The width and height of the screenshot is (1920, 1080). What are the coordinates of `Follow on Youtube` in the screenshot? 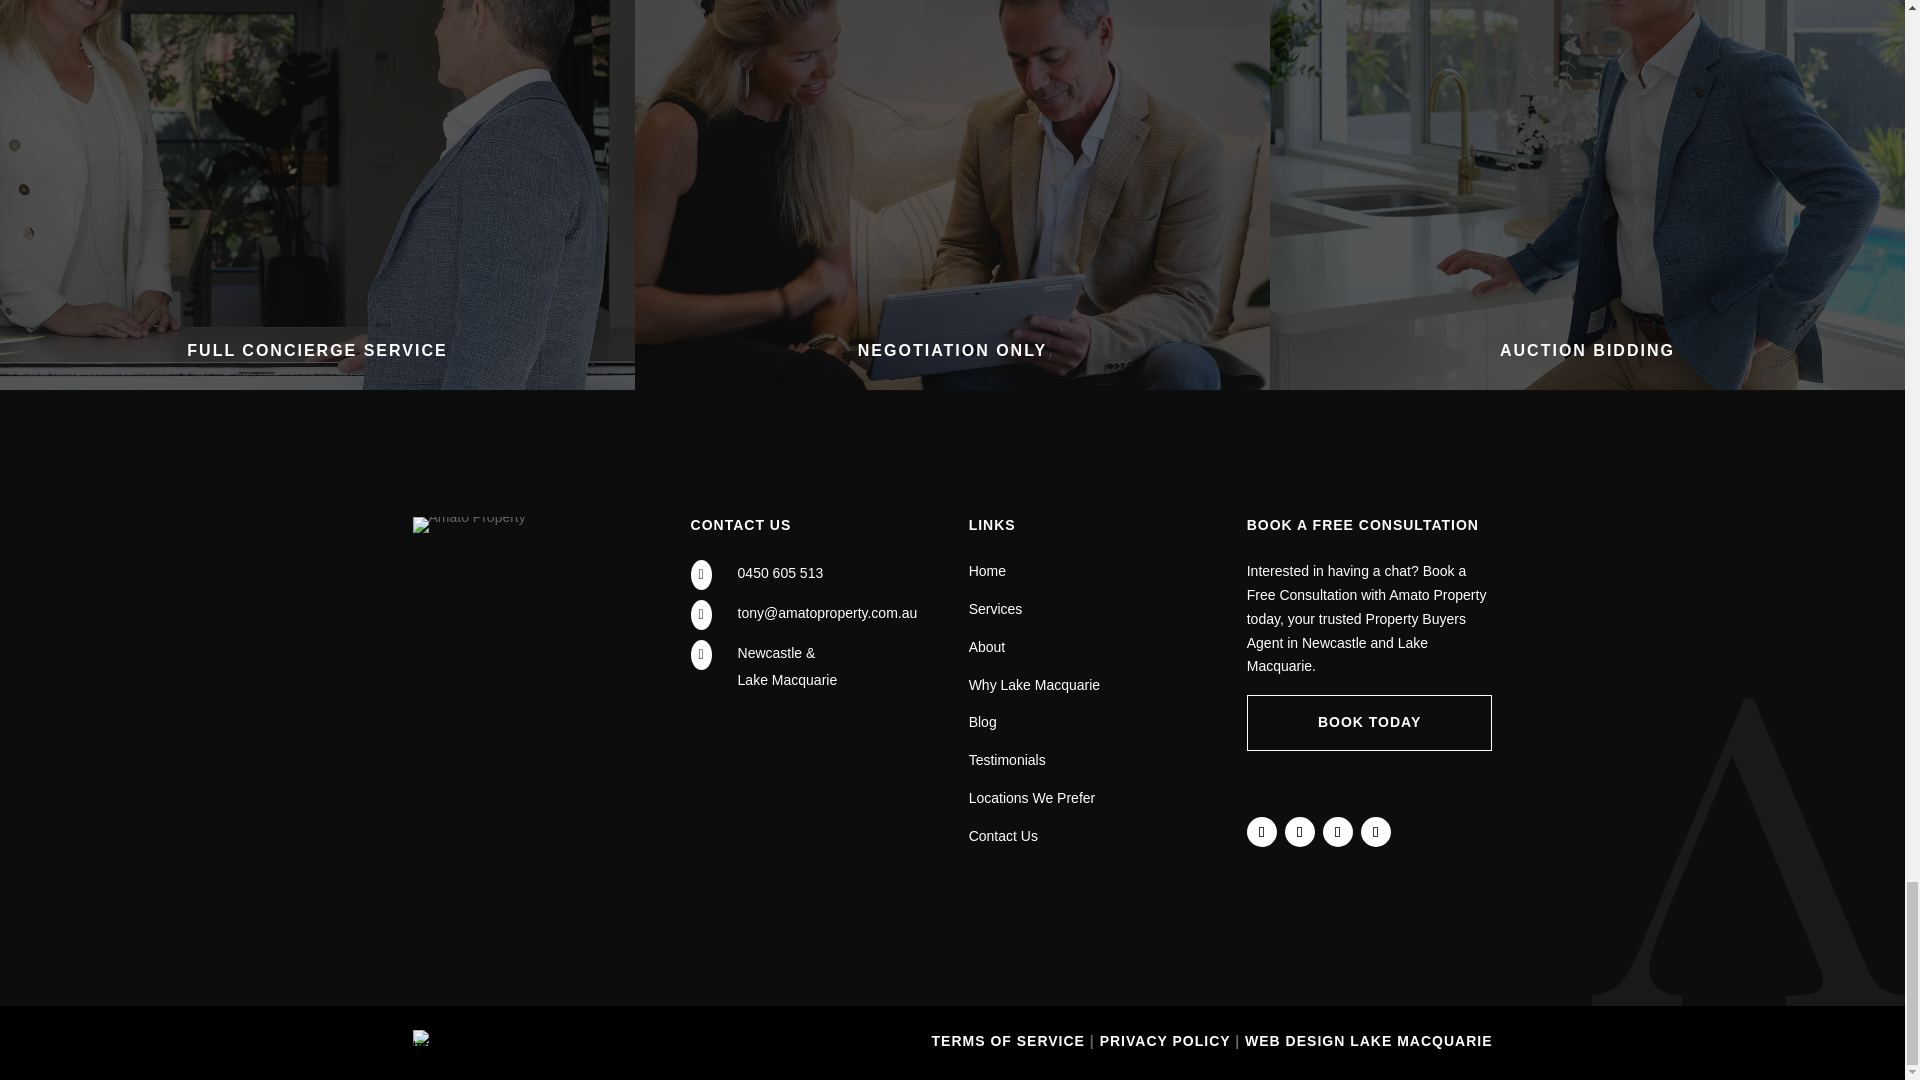 It's located at (1376, 831).